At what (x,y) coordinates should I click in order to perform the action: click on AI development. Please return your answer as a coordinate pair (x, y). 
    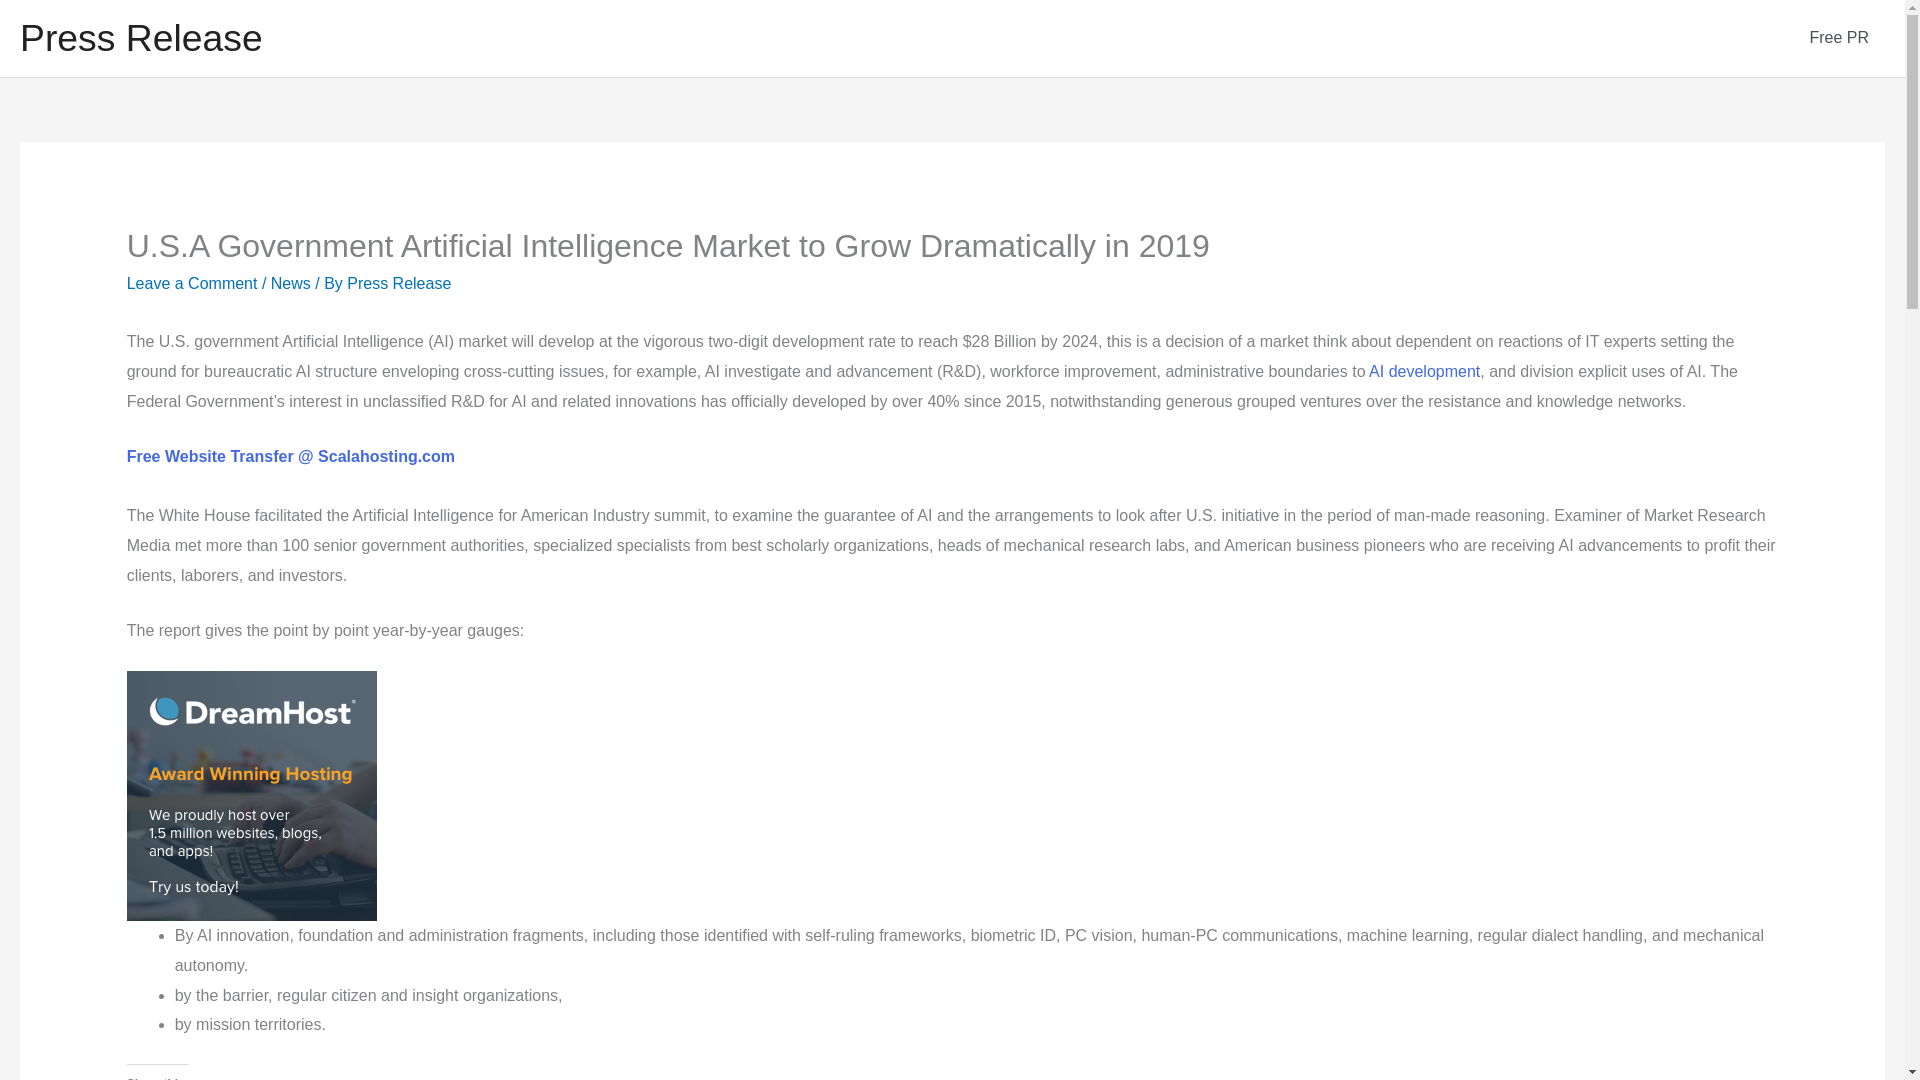
    Looking at the image, I should click on (1424, 371).